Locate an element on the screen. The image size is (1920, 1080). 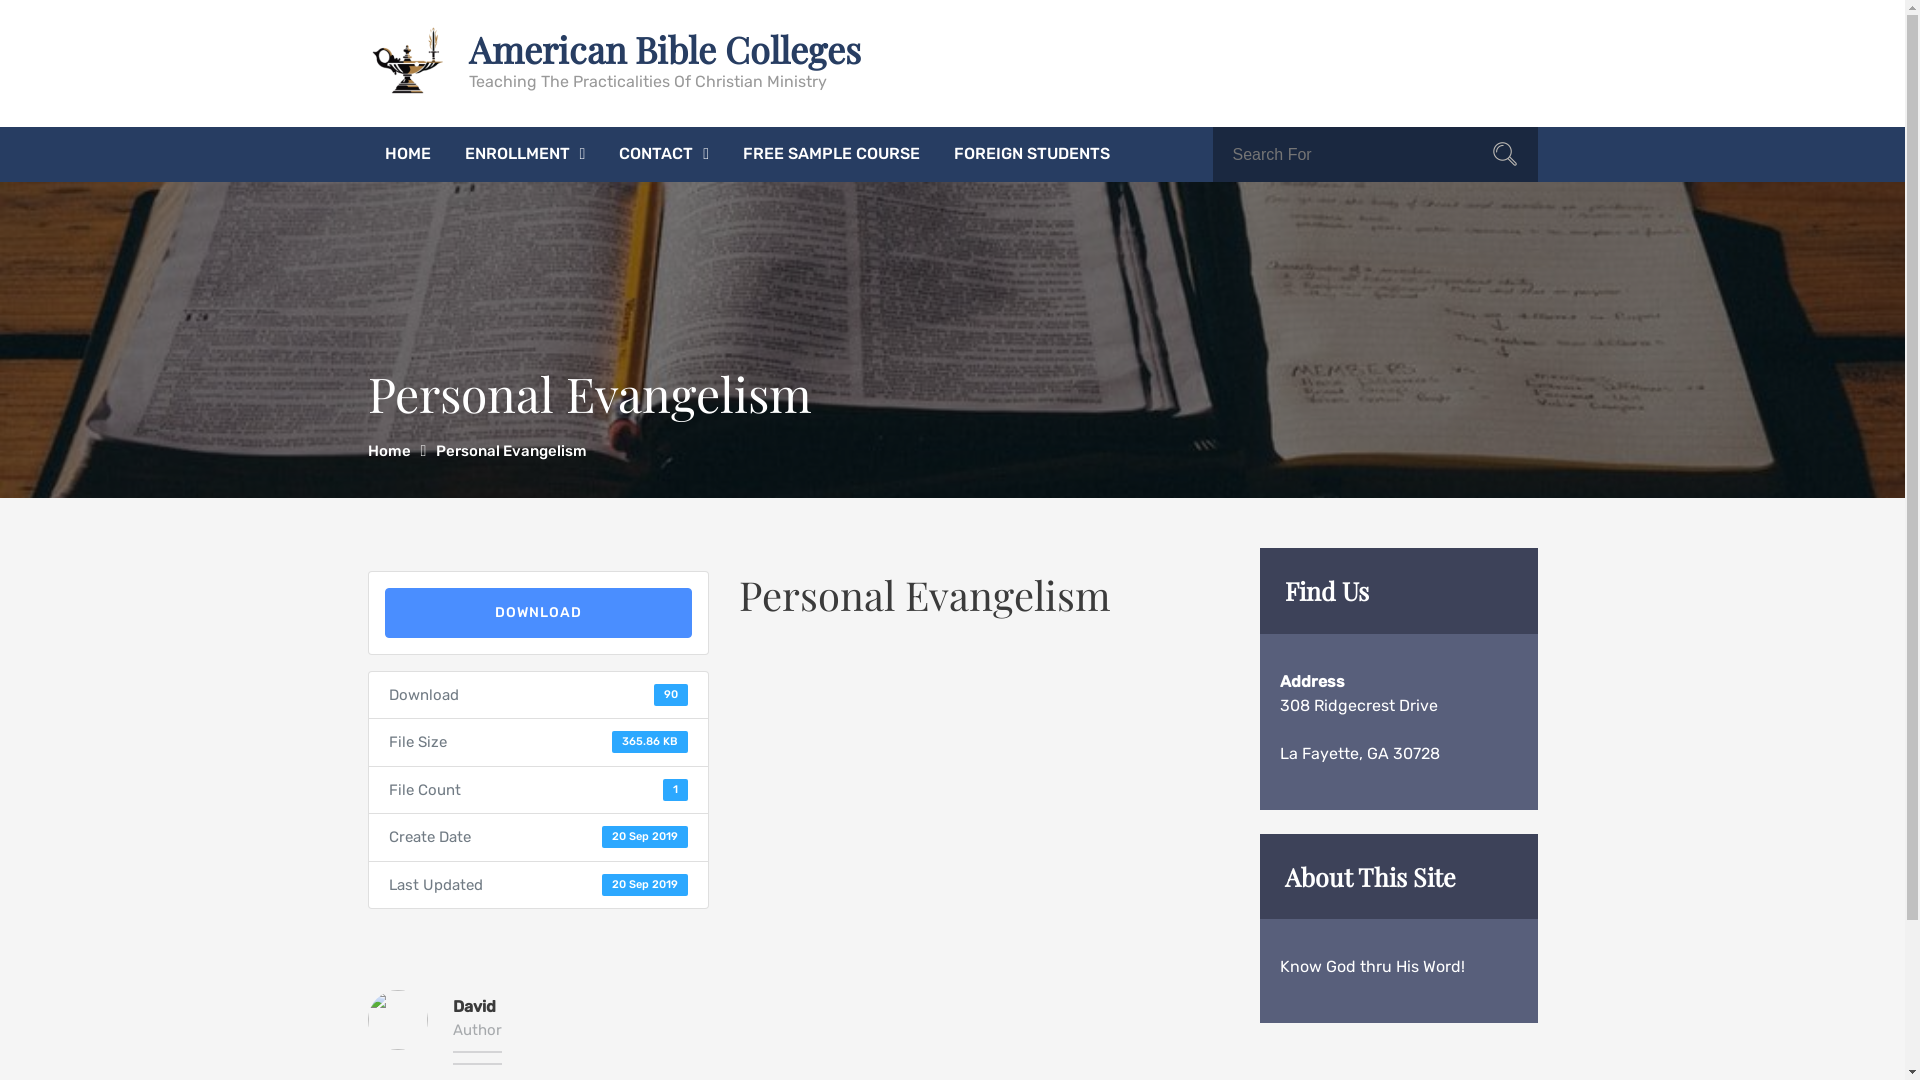
CONTACT is located at coordinates (664, 154).